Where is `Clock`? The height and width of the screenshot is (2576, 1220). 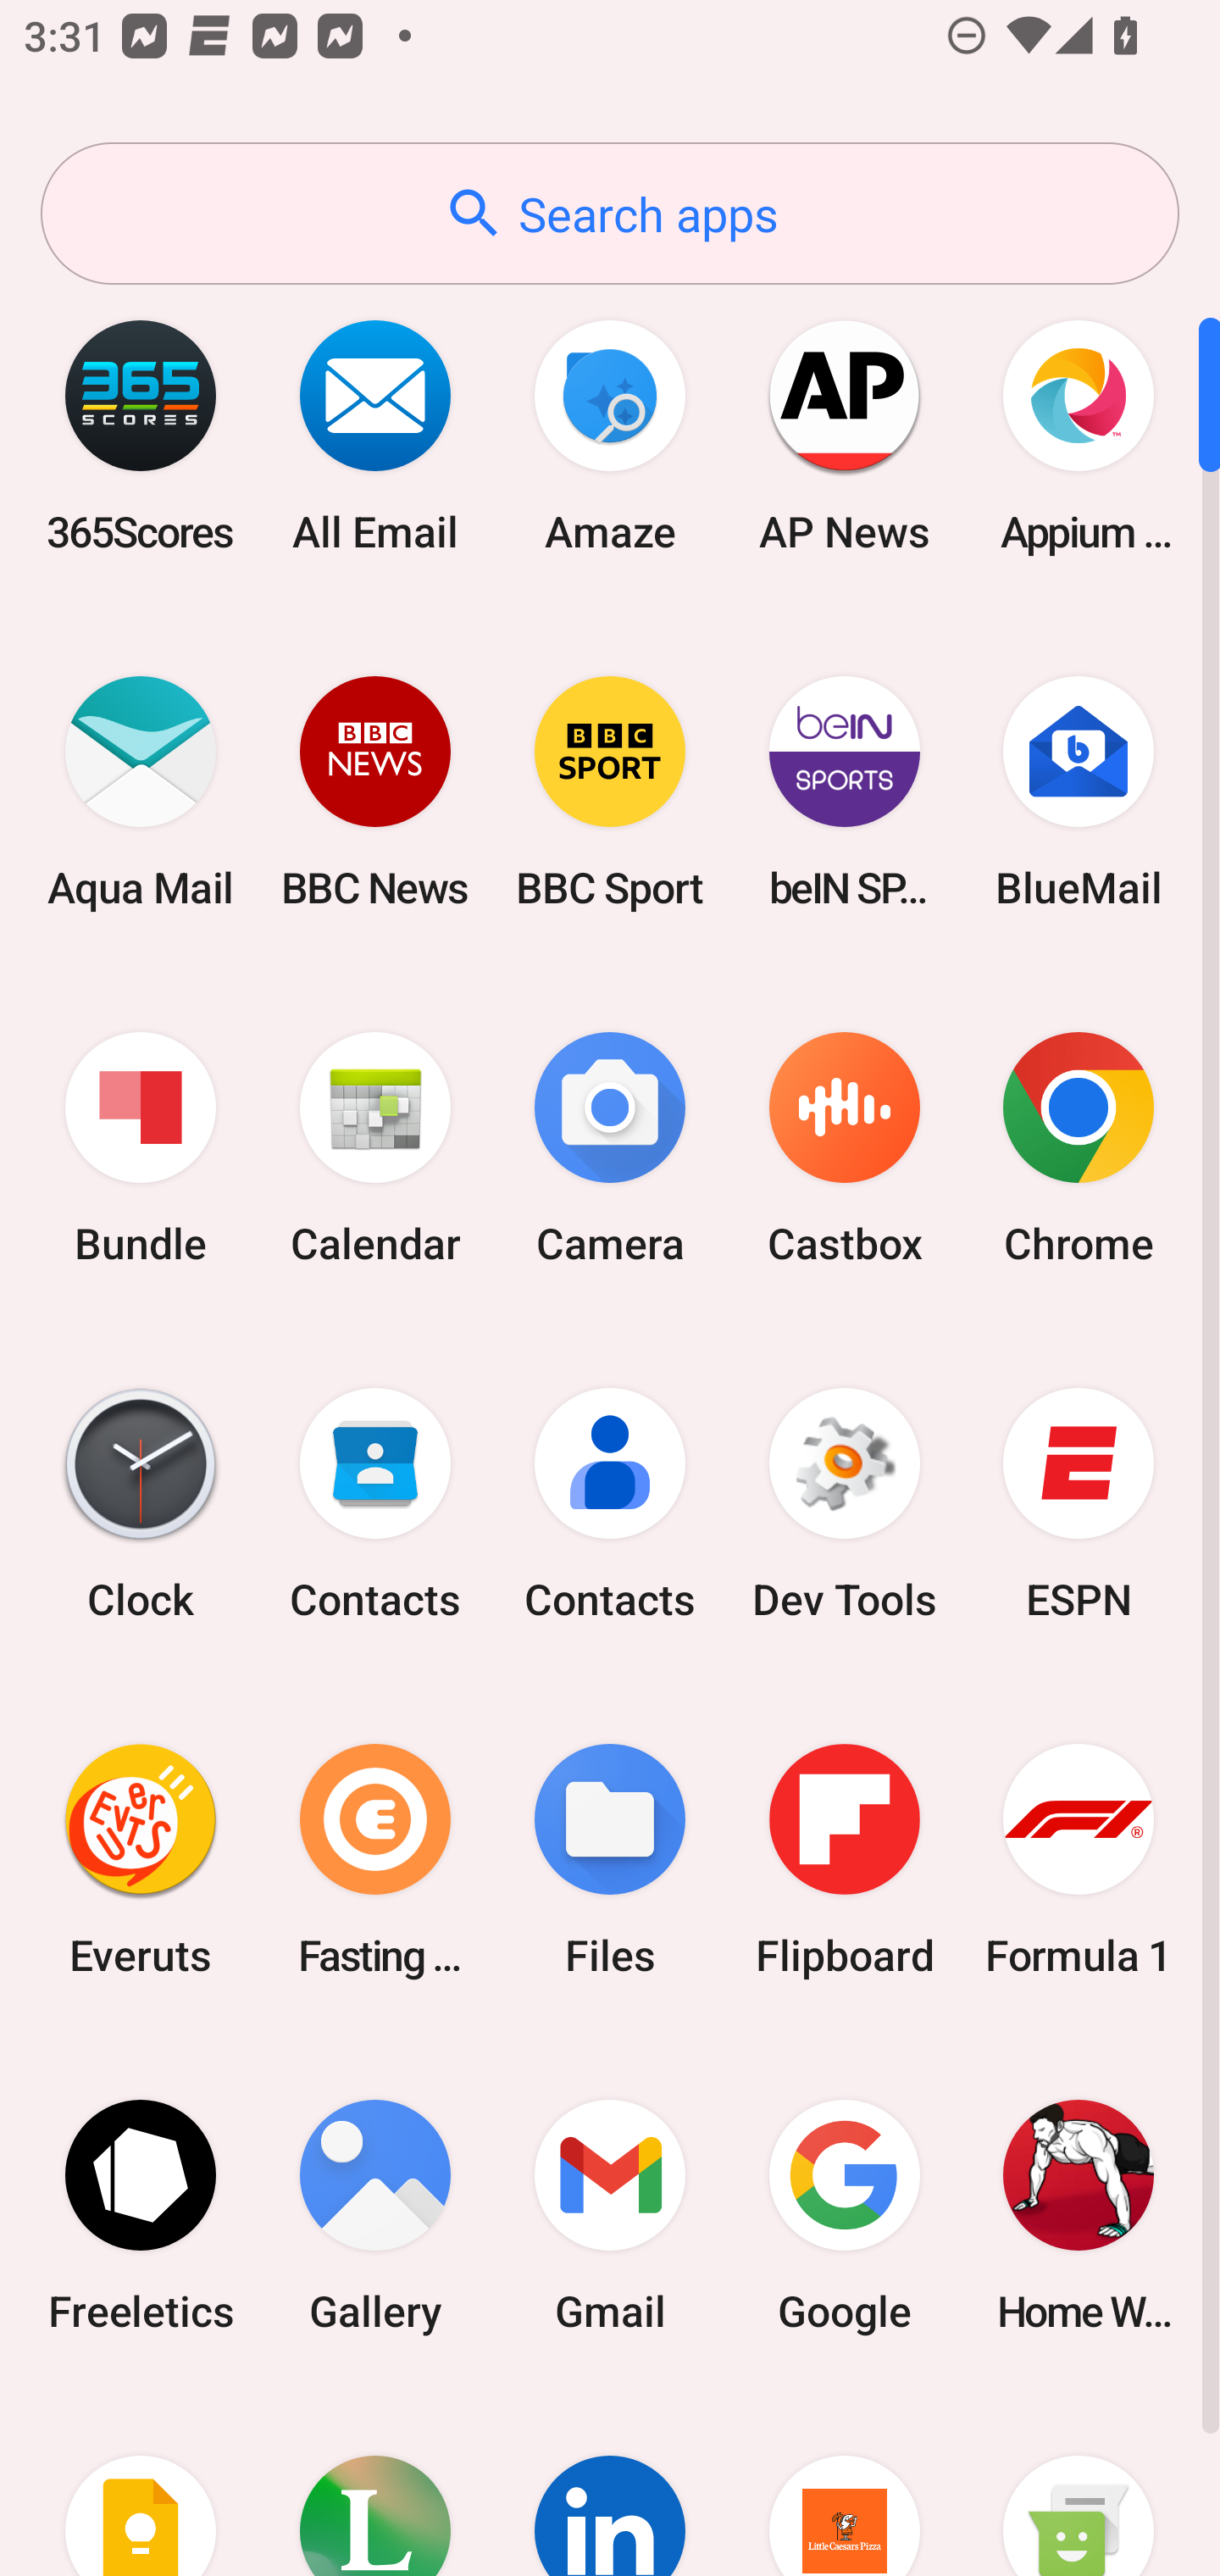 Clock is located at coordinates (141, 1504).